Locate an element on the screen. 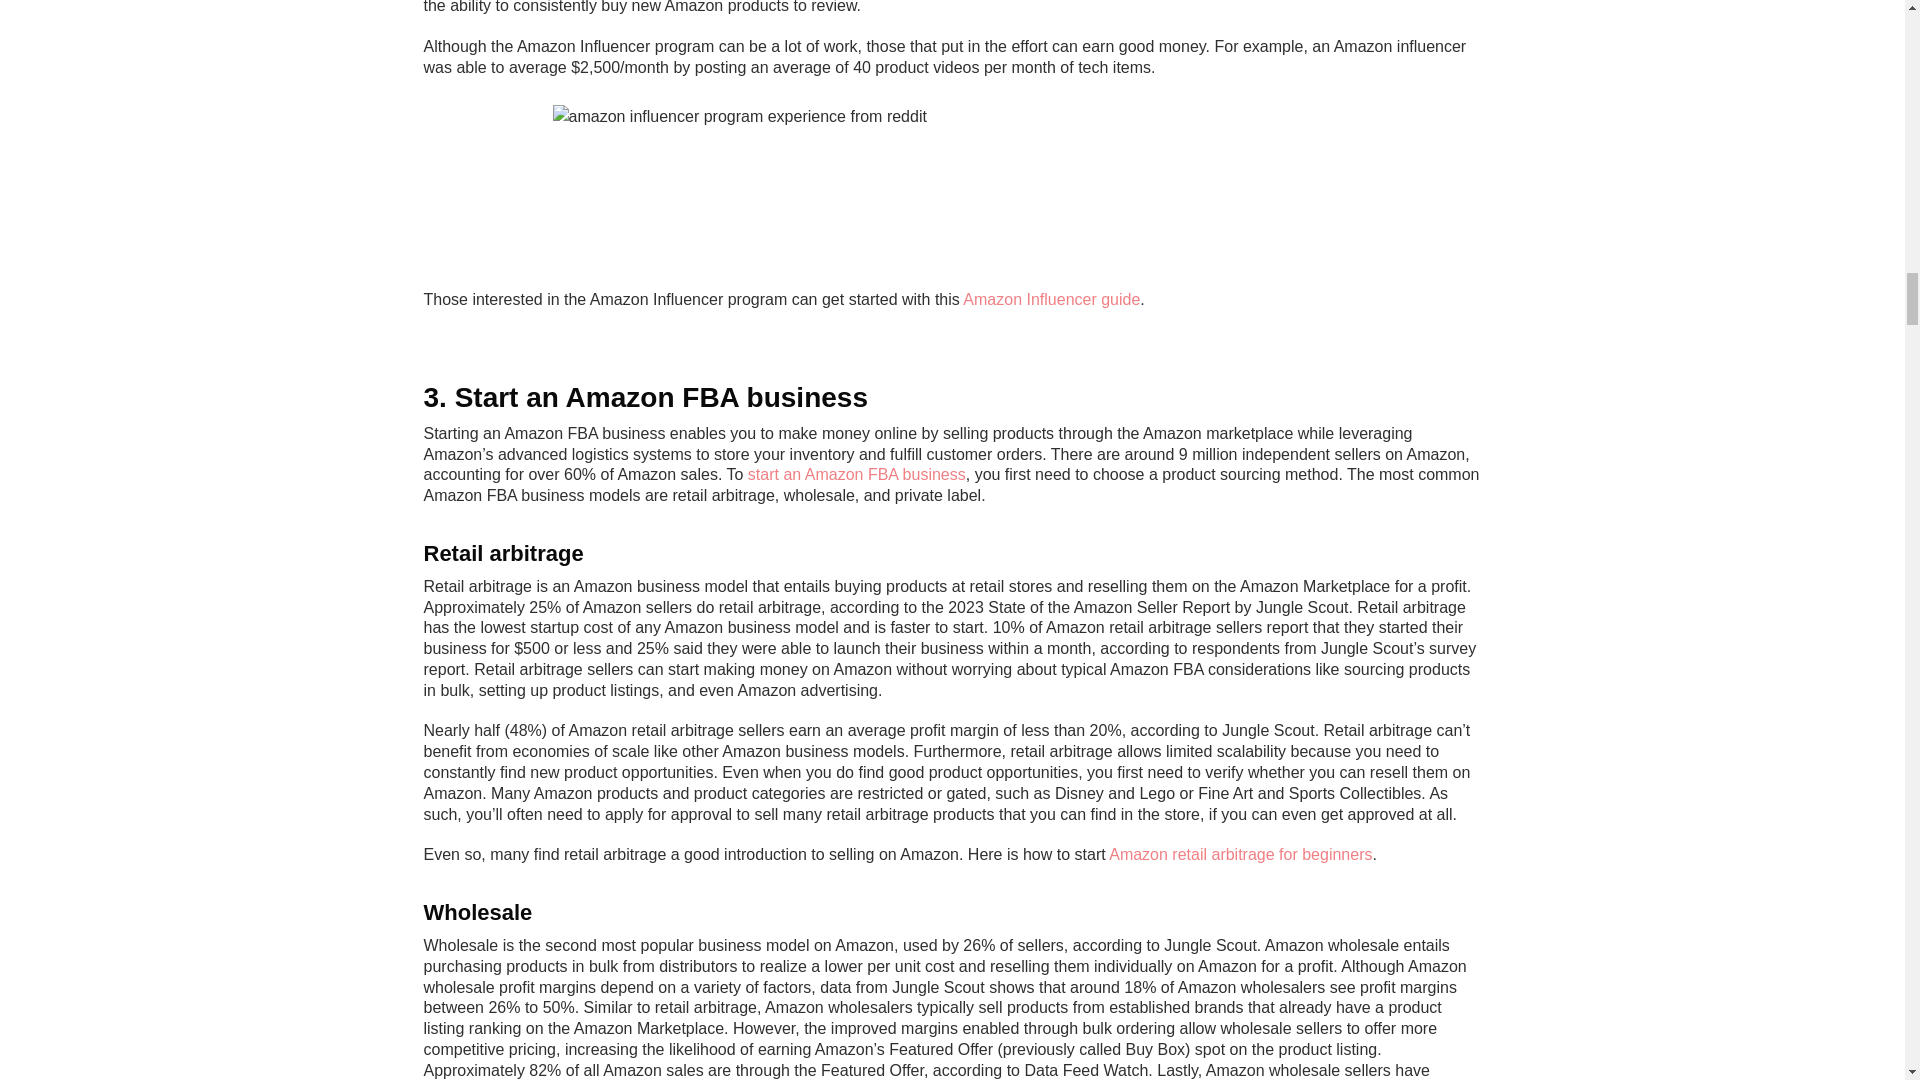 The width and height of the screenshot is (1920, 1080). Amazon retail arbitrage for beginners is located at coordinates (1240, 854).